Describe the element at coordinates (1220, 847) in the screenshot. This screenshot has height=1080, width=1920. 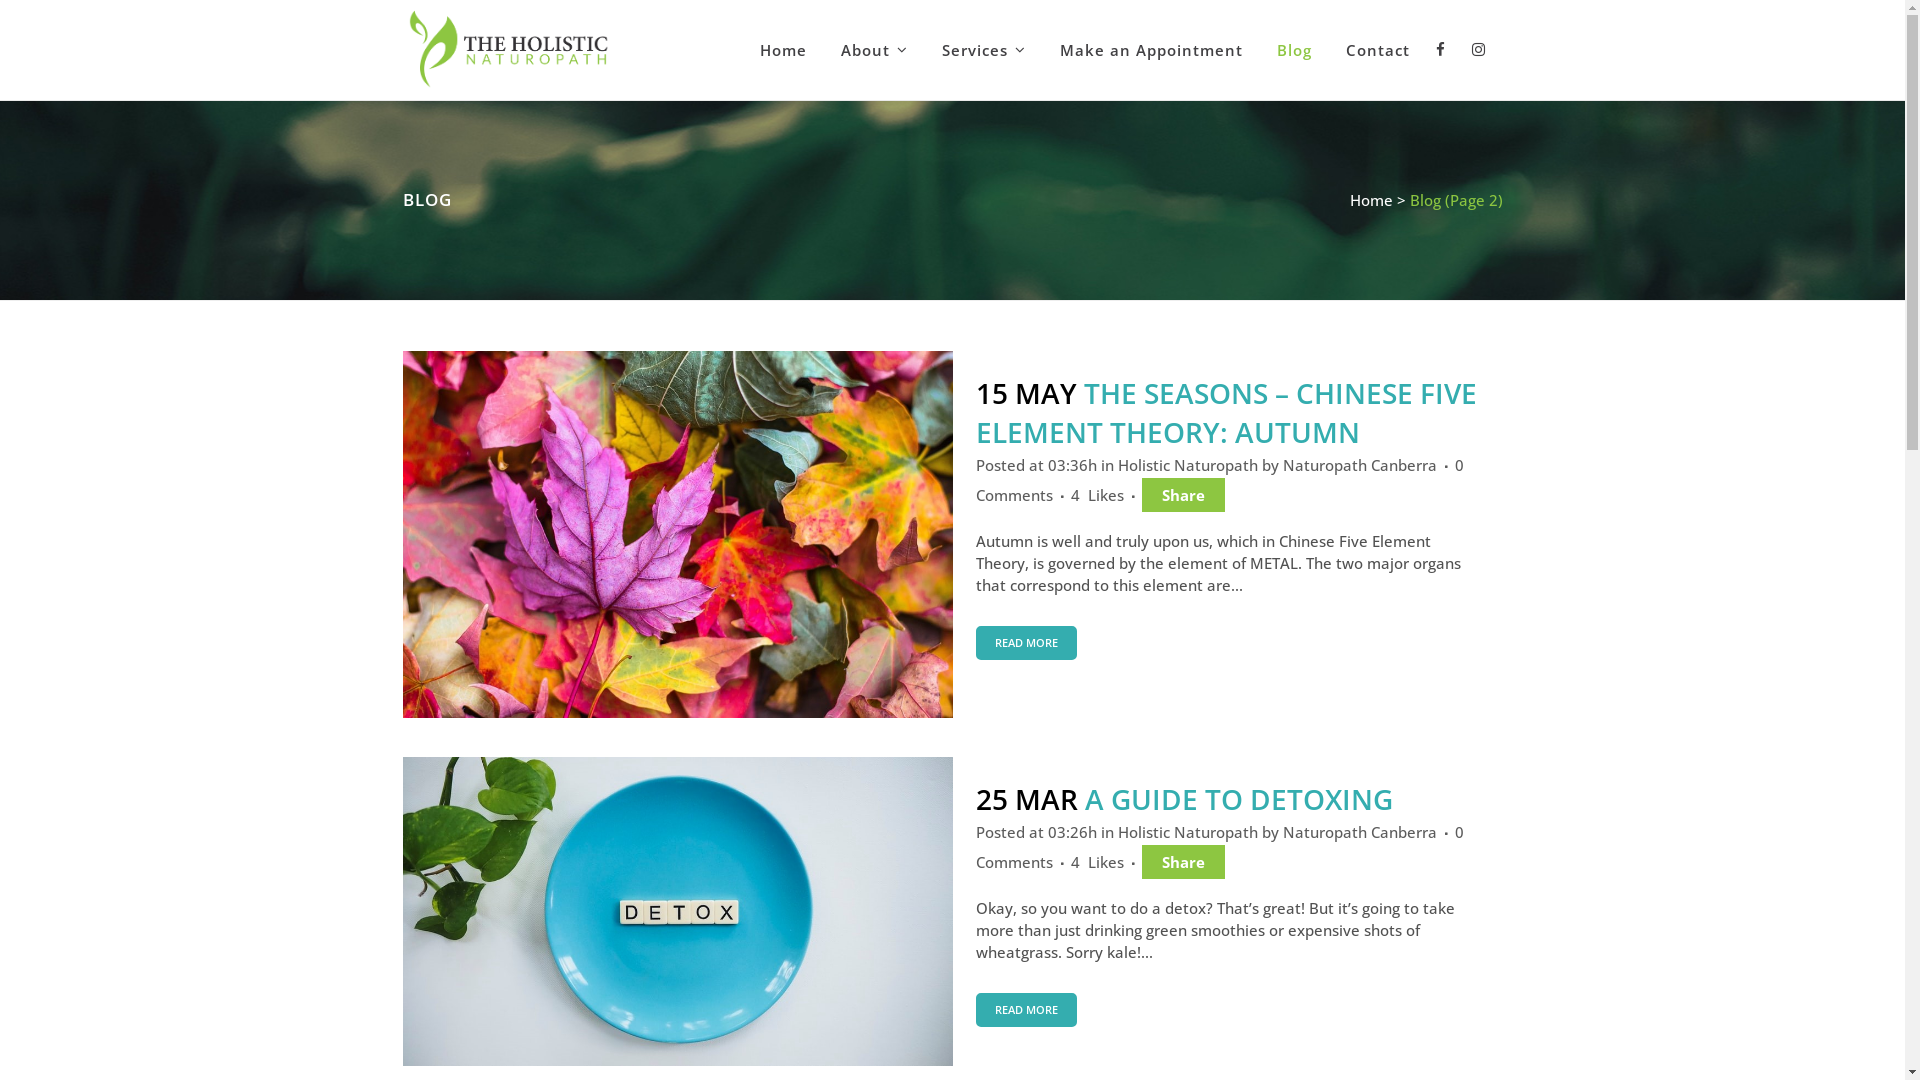
I see `0 Comments` at that location.